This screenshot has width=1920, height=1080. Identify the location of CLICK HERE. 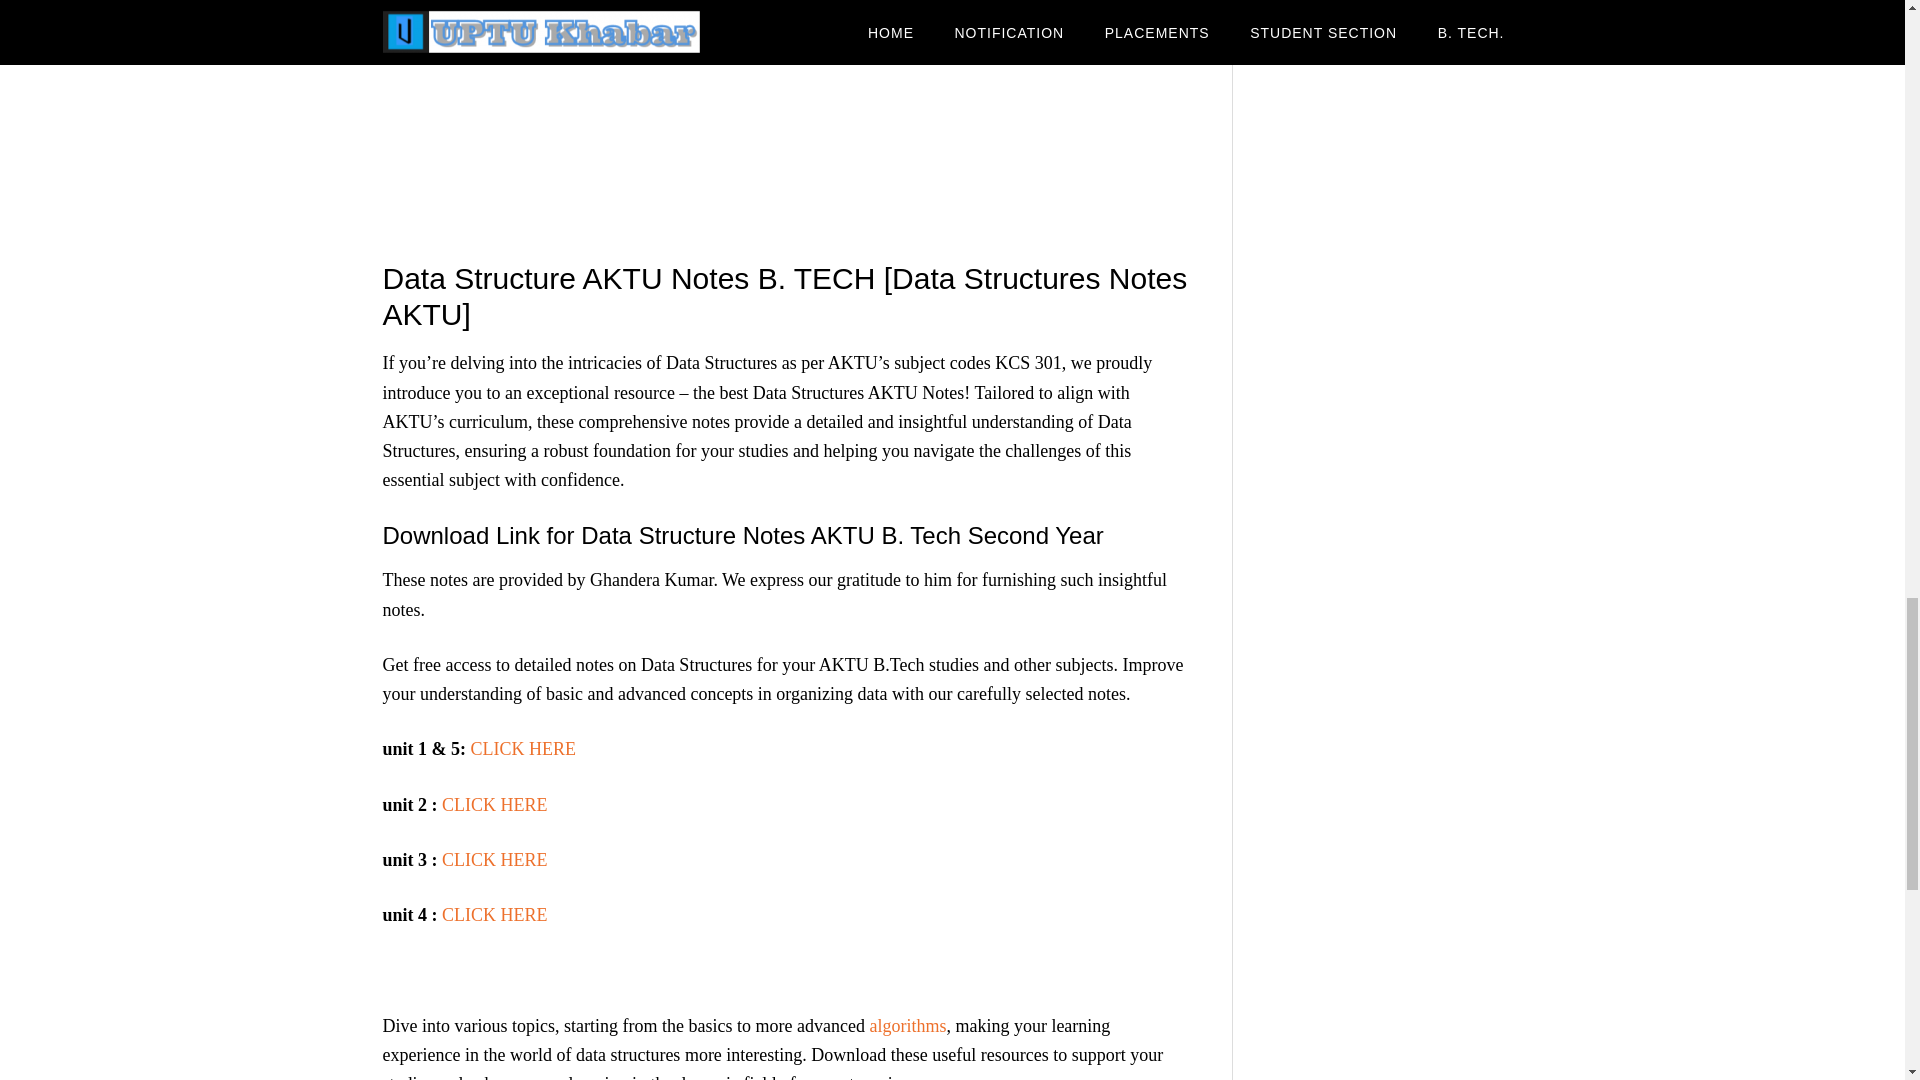
(524, 748).